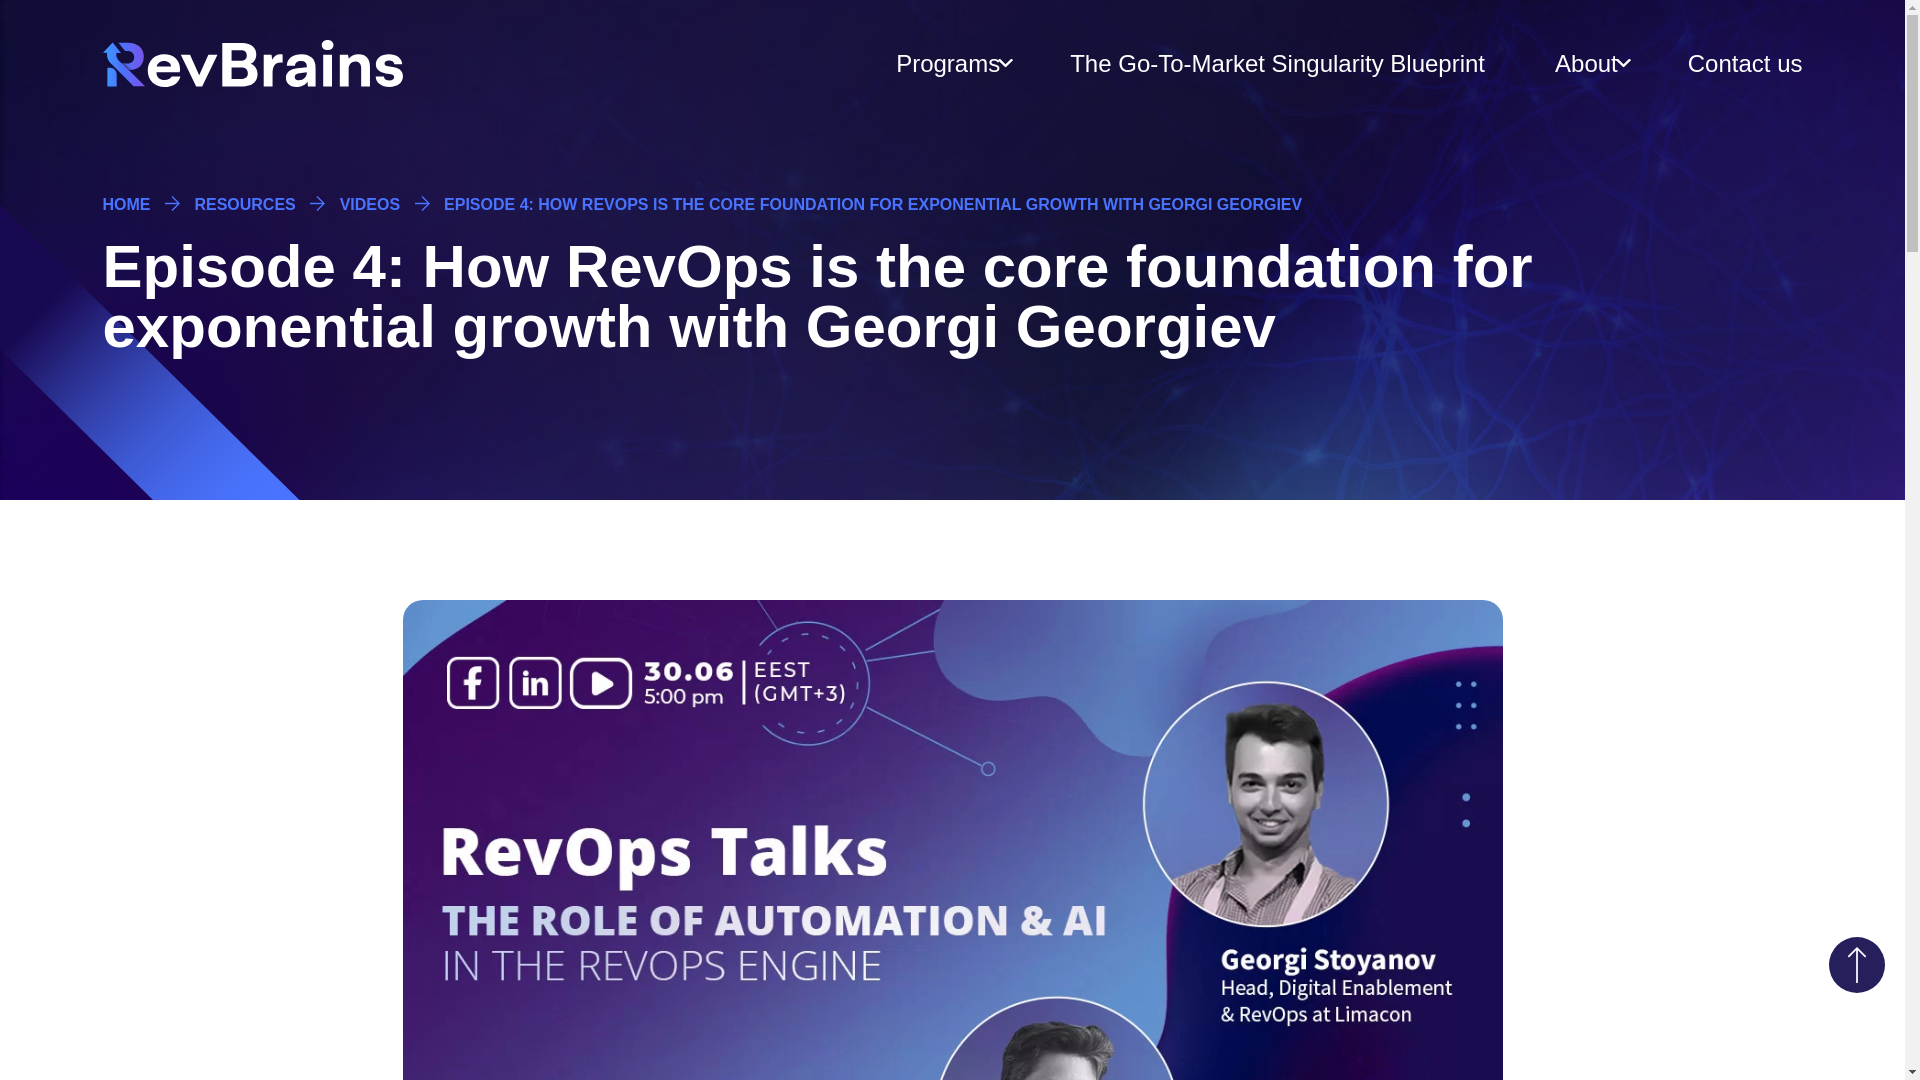 This screenshot has width=1920, height=1080. Describe the element at coordinates (948, 64) in the screenshot. I see `Programs` at that location.